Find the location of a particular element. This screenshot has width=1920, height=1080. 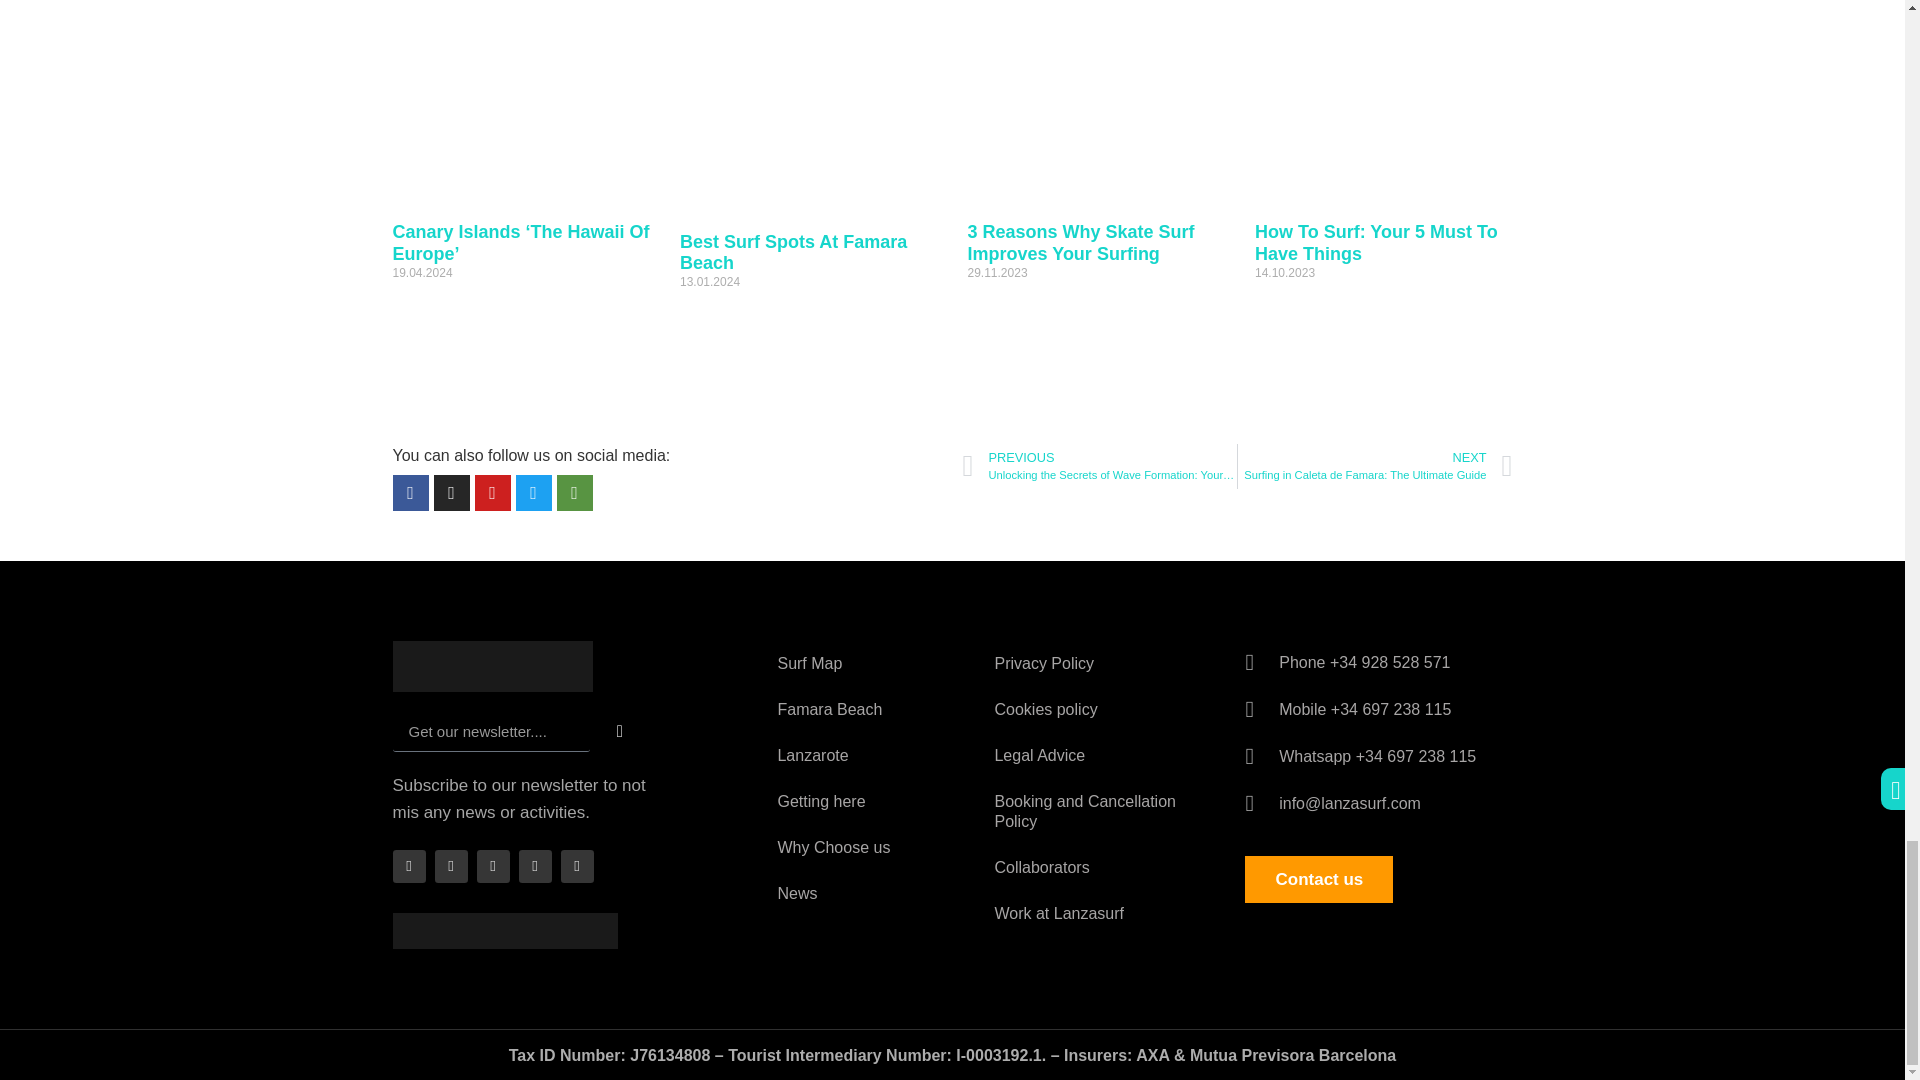

How To Surf: Your 5 Must To Have Things is located at coordinates (1376, 242).